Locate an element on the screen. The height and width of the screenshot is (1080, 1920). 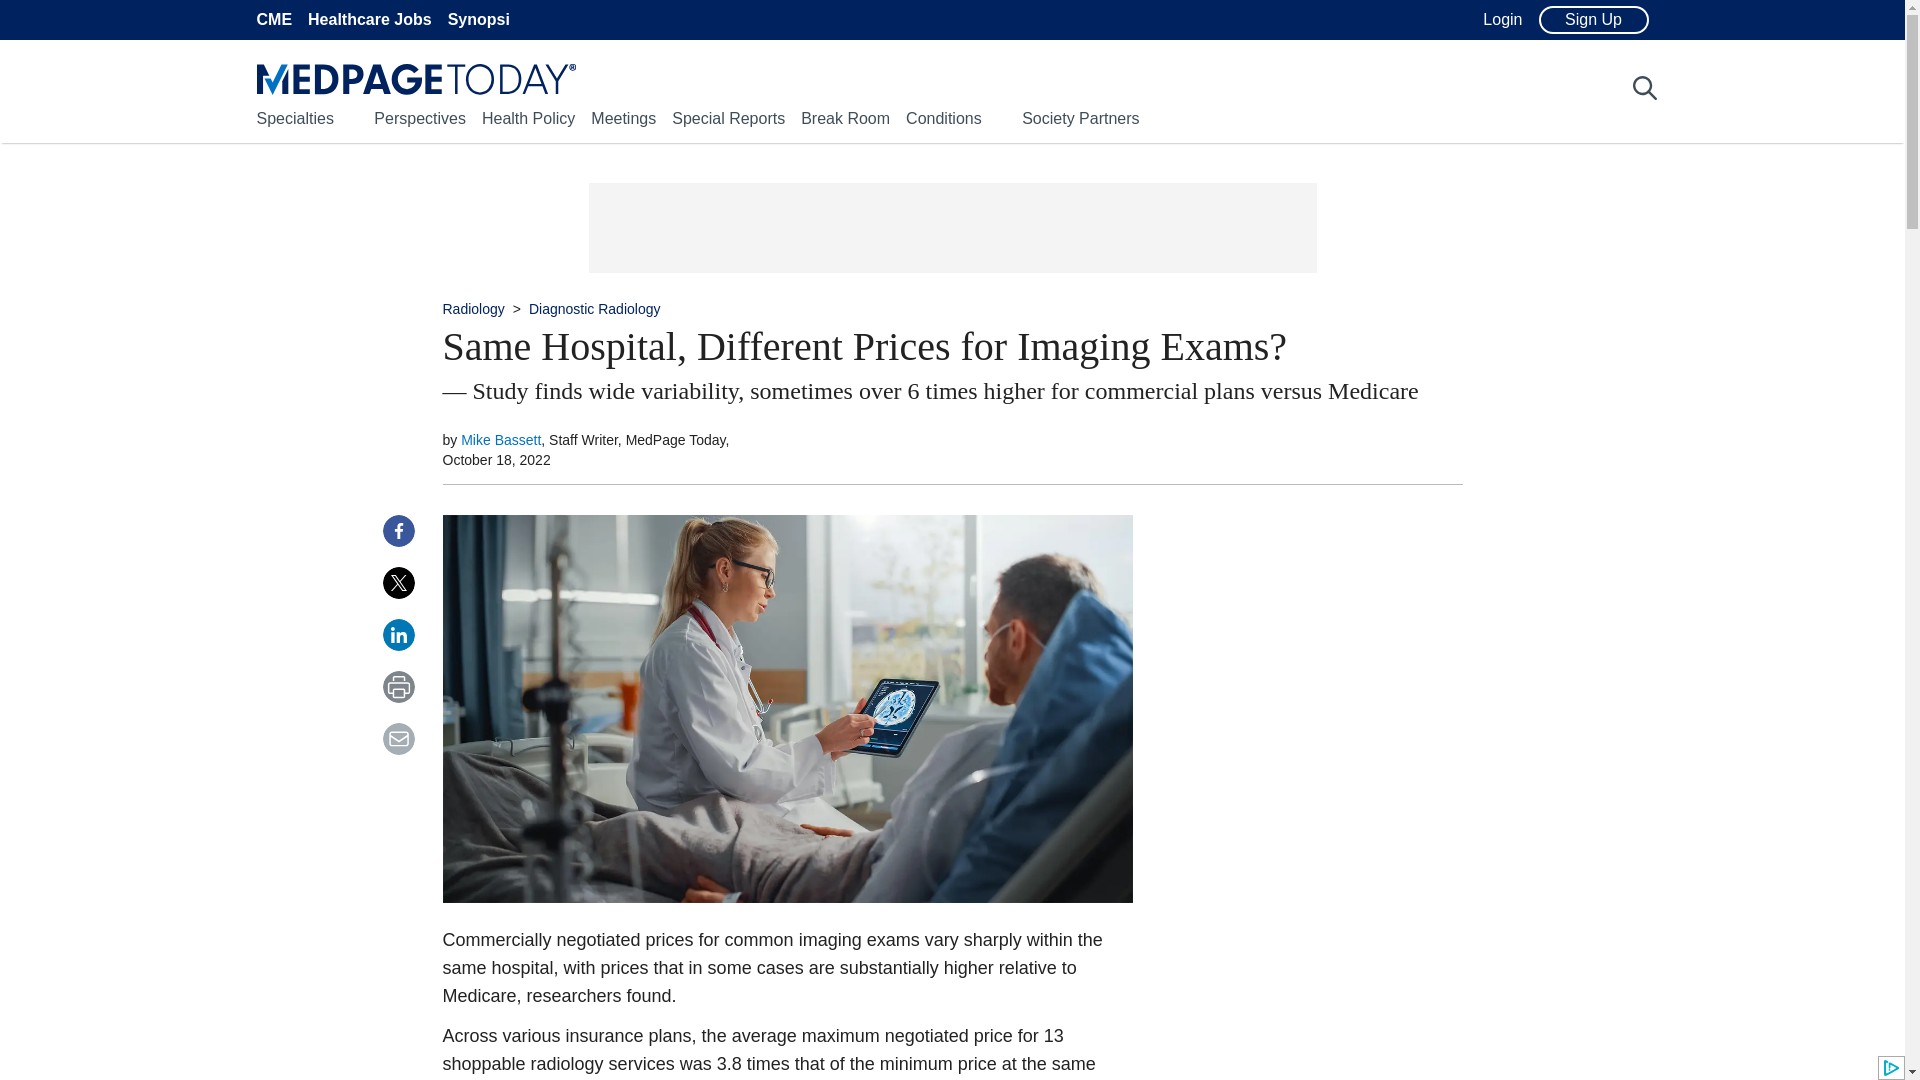
Synopsi is located at coordinates (478, 20).